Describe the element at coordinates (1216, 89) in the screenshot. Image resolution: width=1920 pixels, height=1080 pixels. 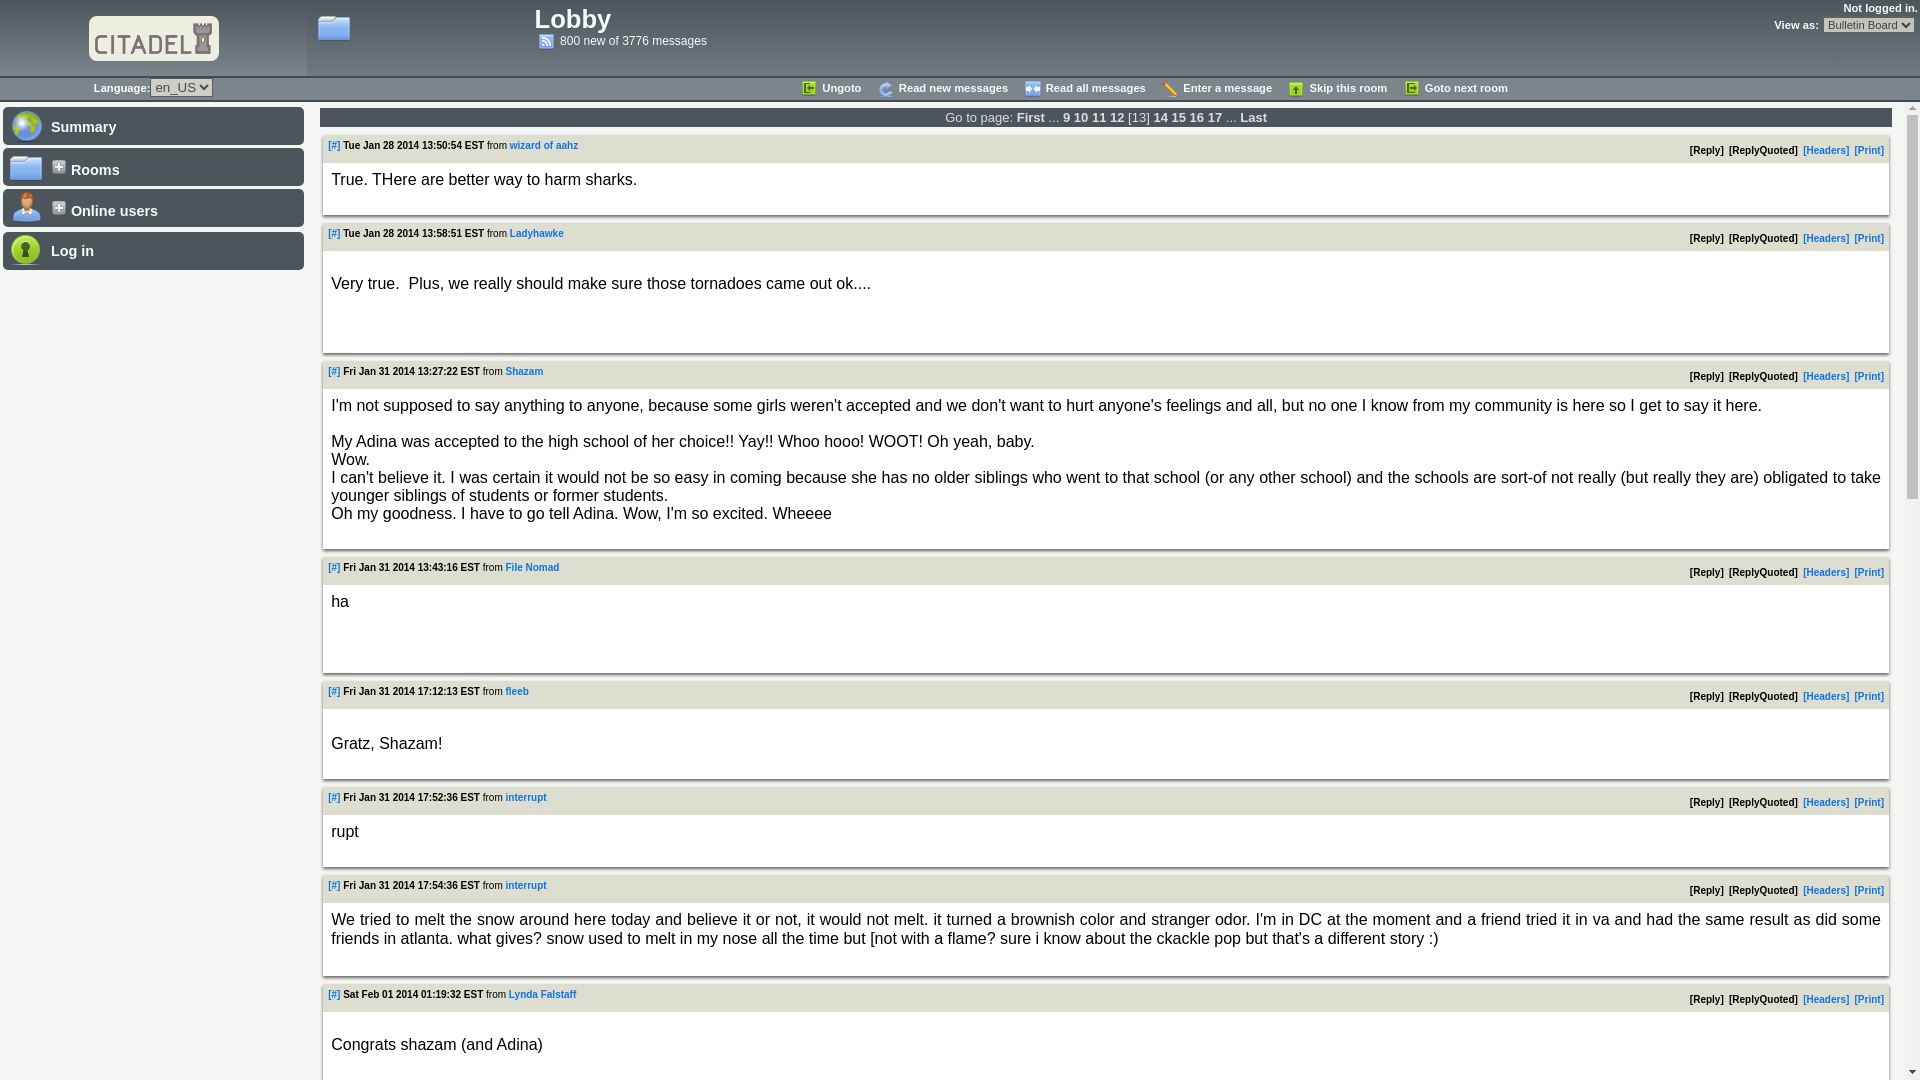
I see `Enter a message` at that location.